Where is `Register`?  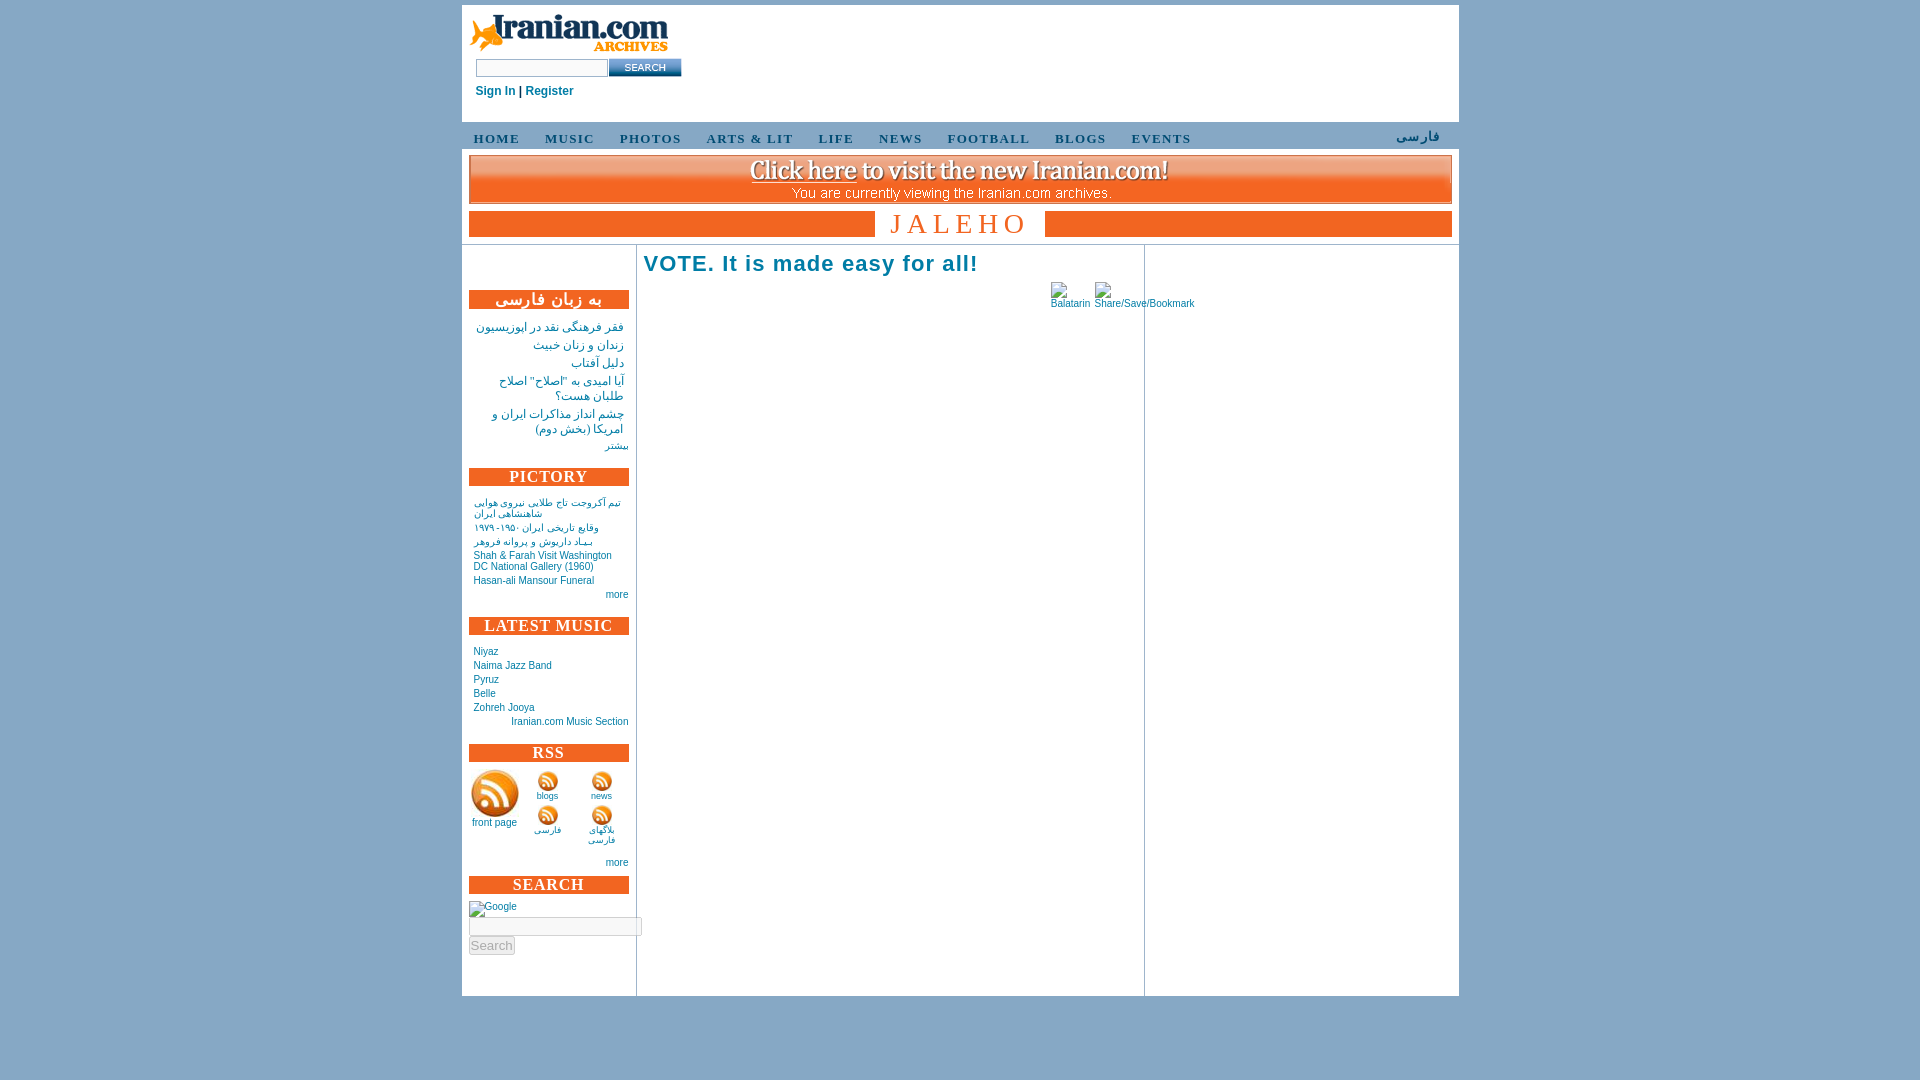 Register is located at coordinates (550, 91).